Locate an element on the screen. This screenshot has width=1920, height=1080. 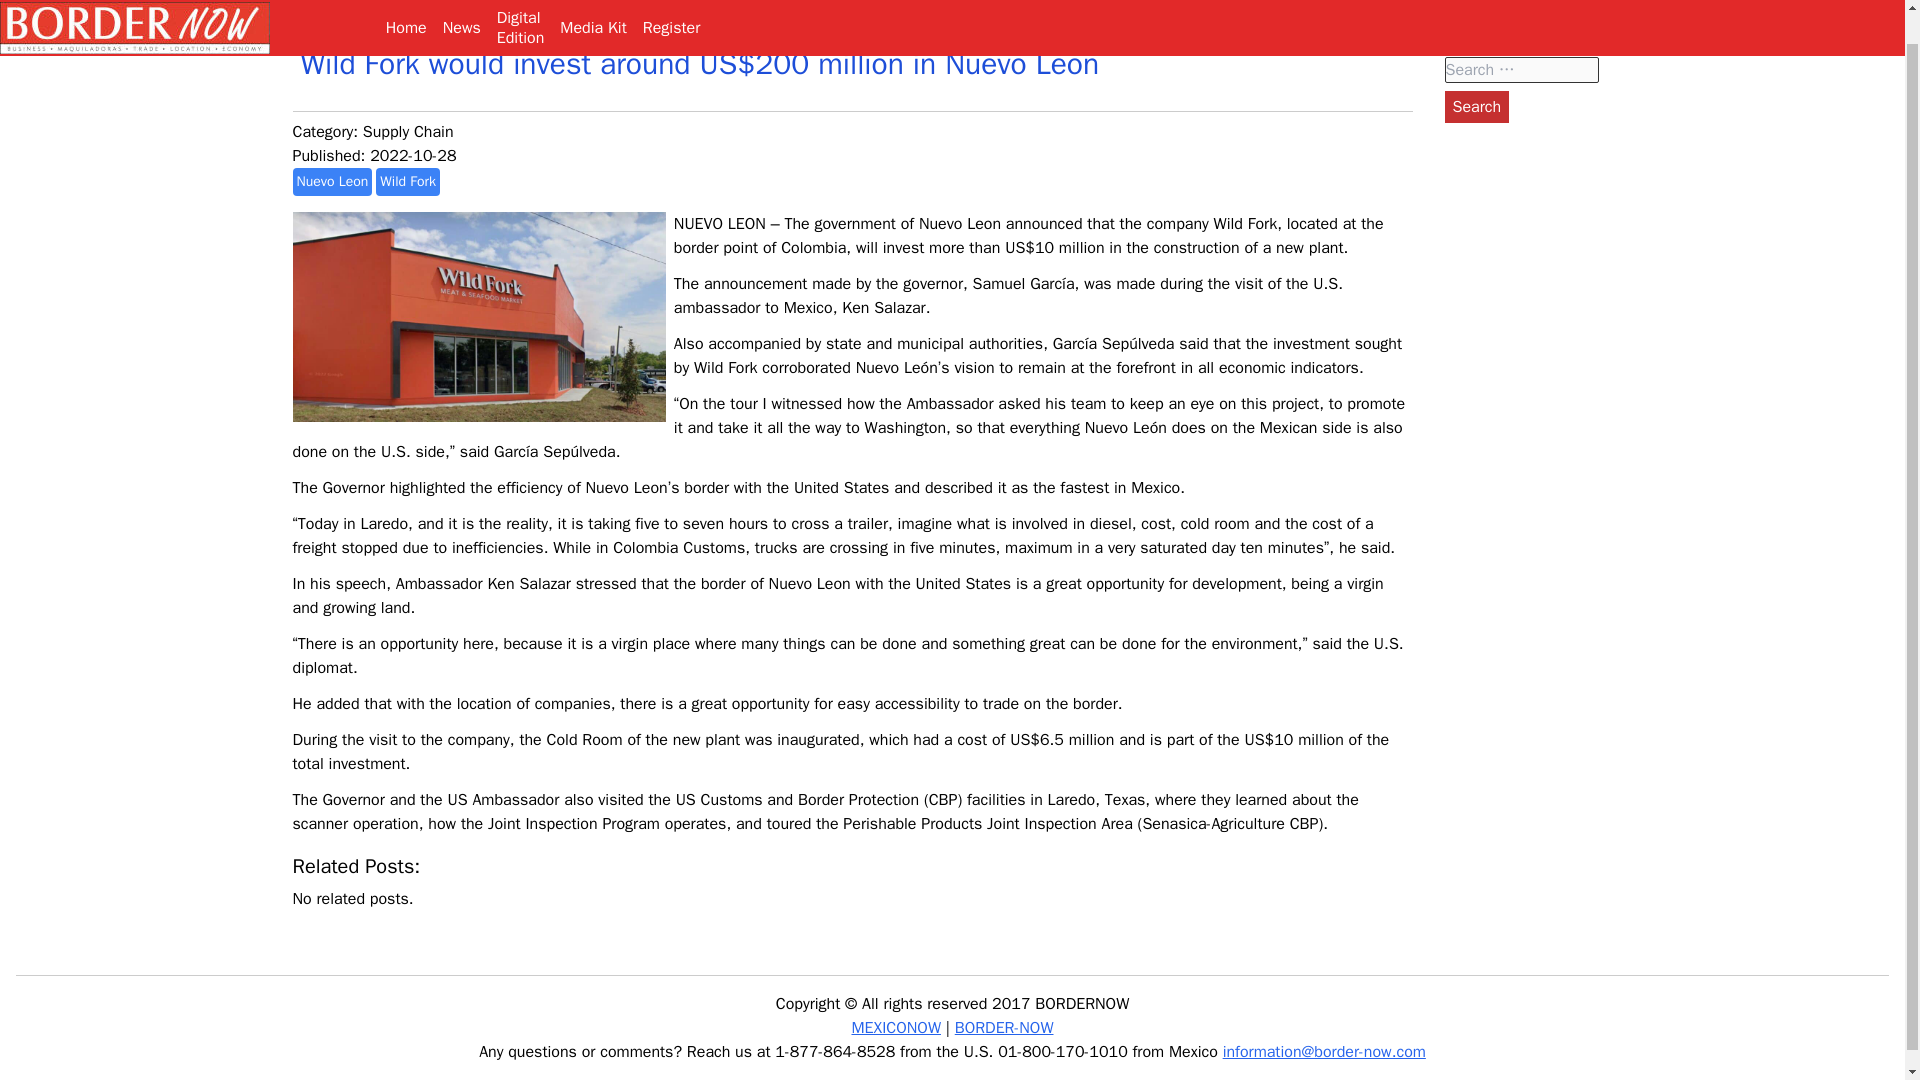
Nuevo Leon Tag is located at coordinates (895, 1028).